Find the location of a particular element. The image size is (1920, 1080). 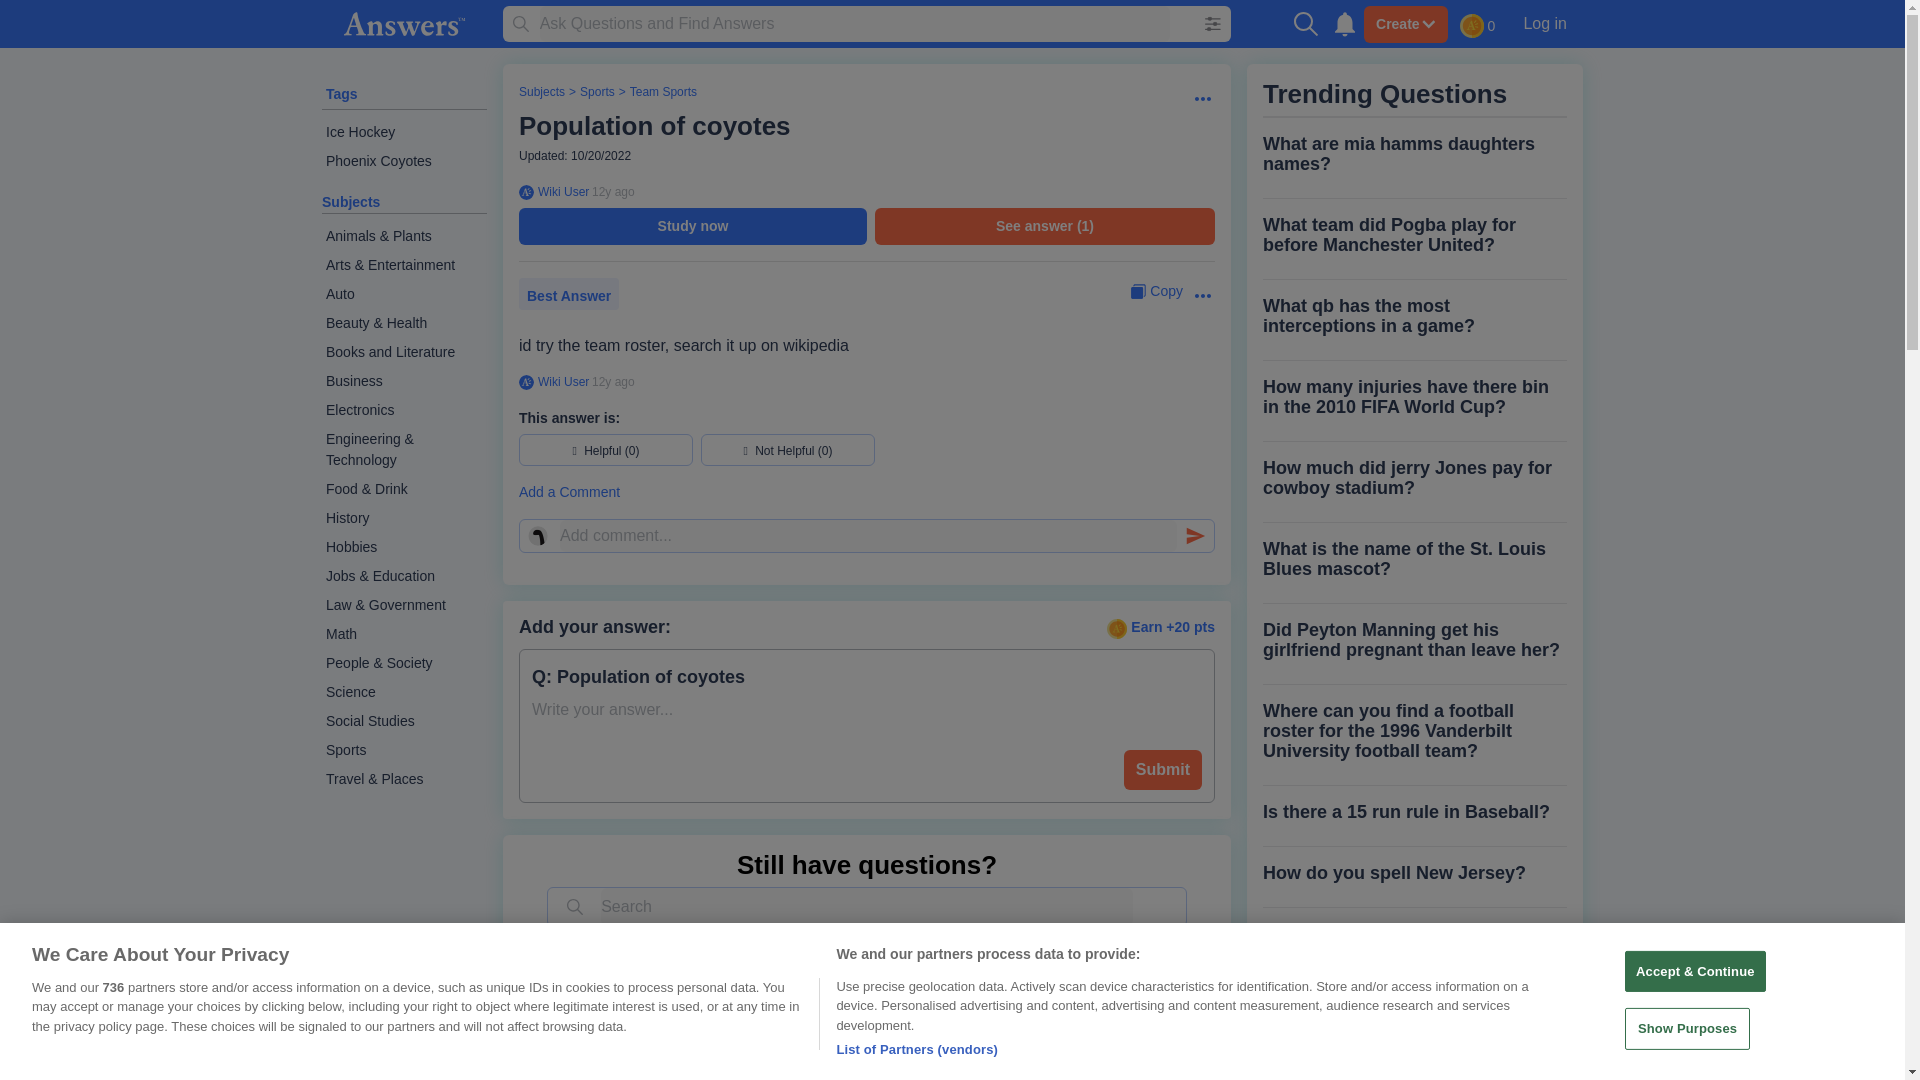

Tags is located at coordinates (342, 94).